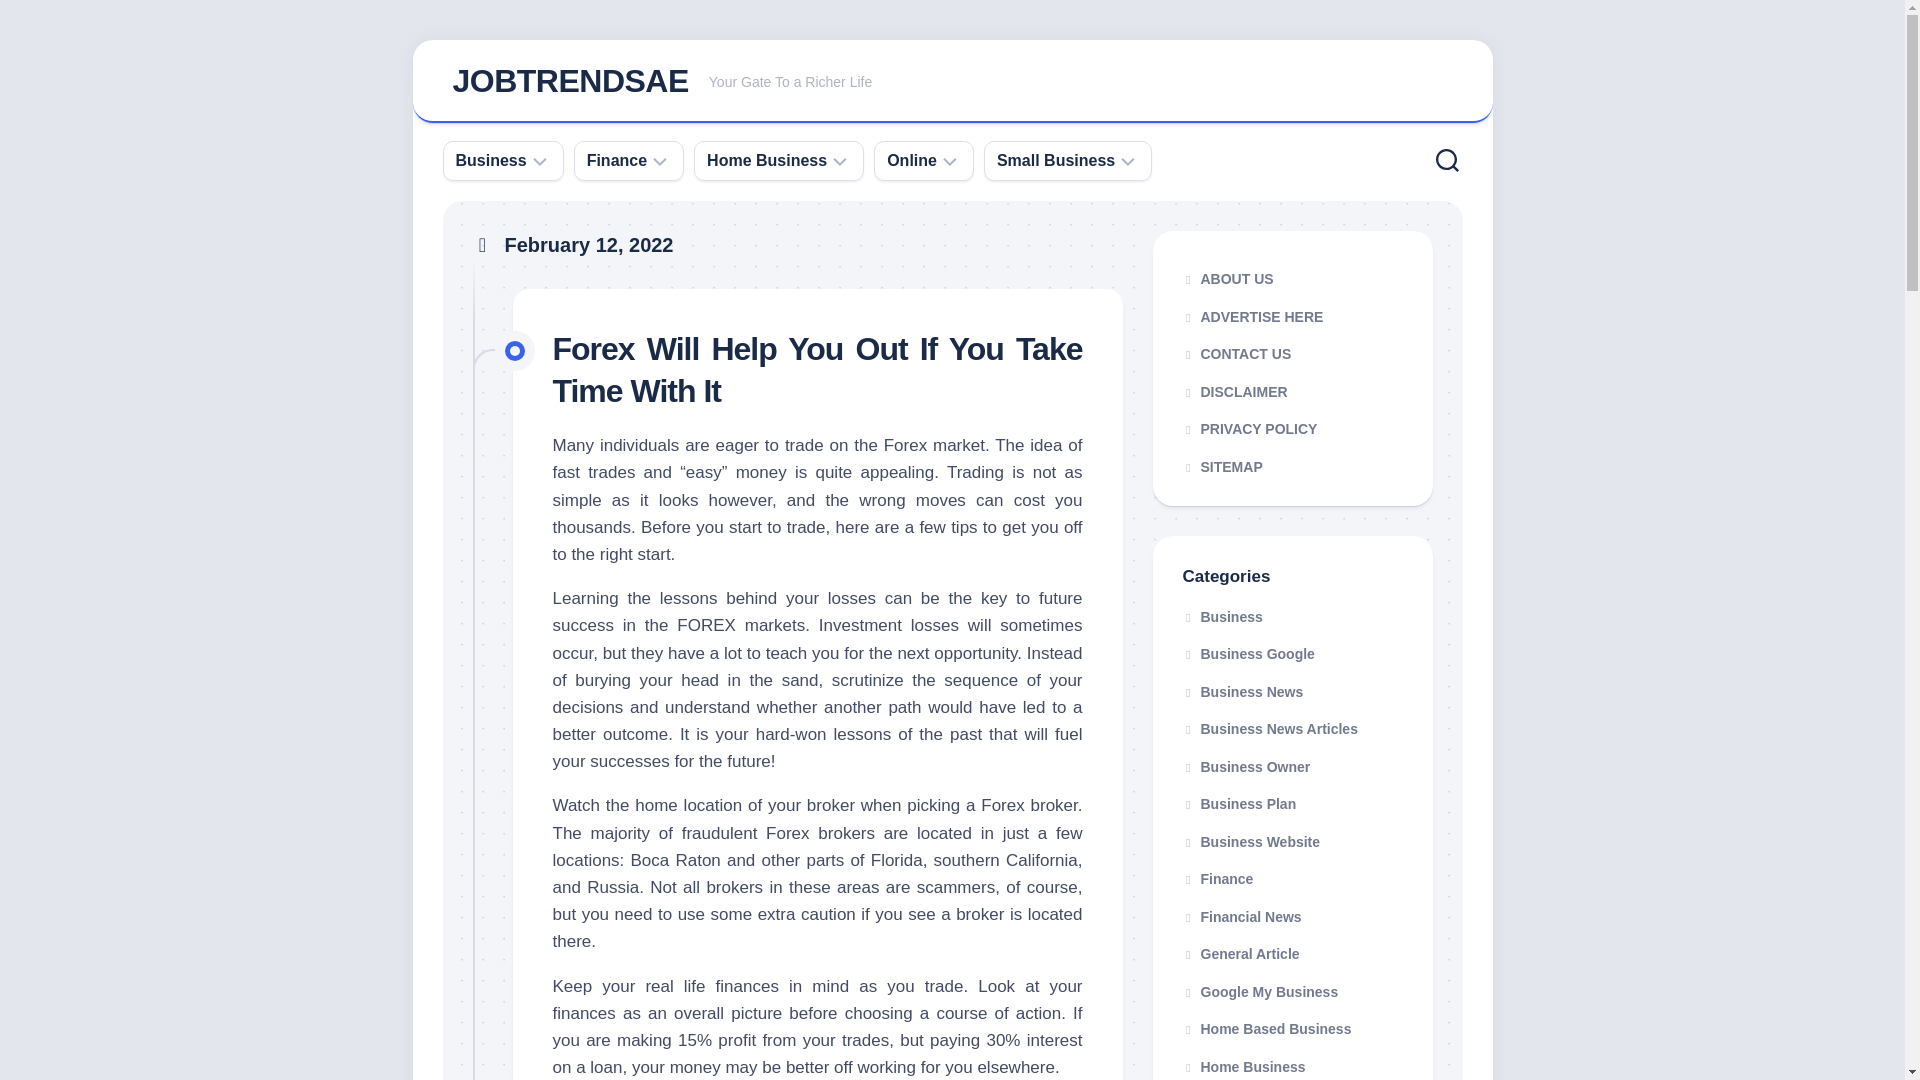 Image resolution: width=1920 pixels, height=1080 pixels. What do you see at coordinates (766, 160) in the screenshot?
I see `Home Business` at bounding box center [766, 160].